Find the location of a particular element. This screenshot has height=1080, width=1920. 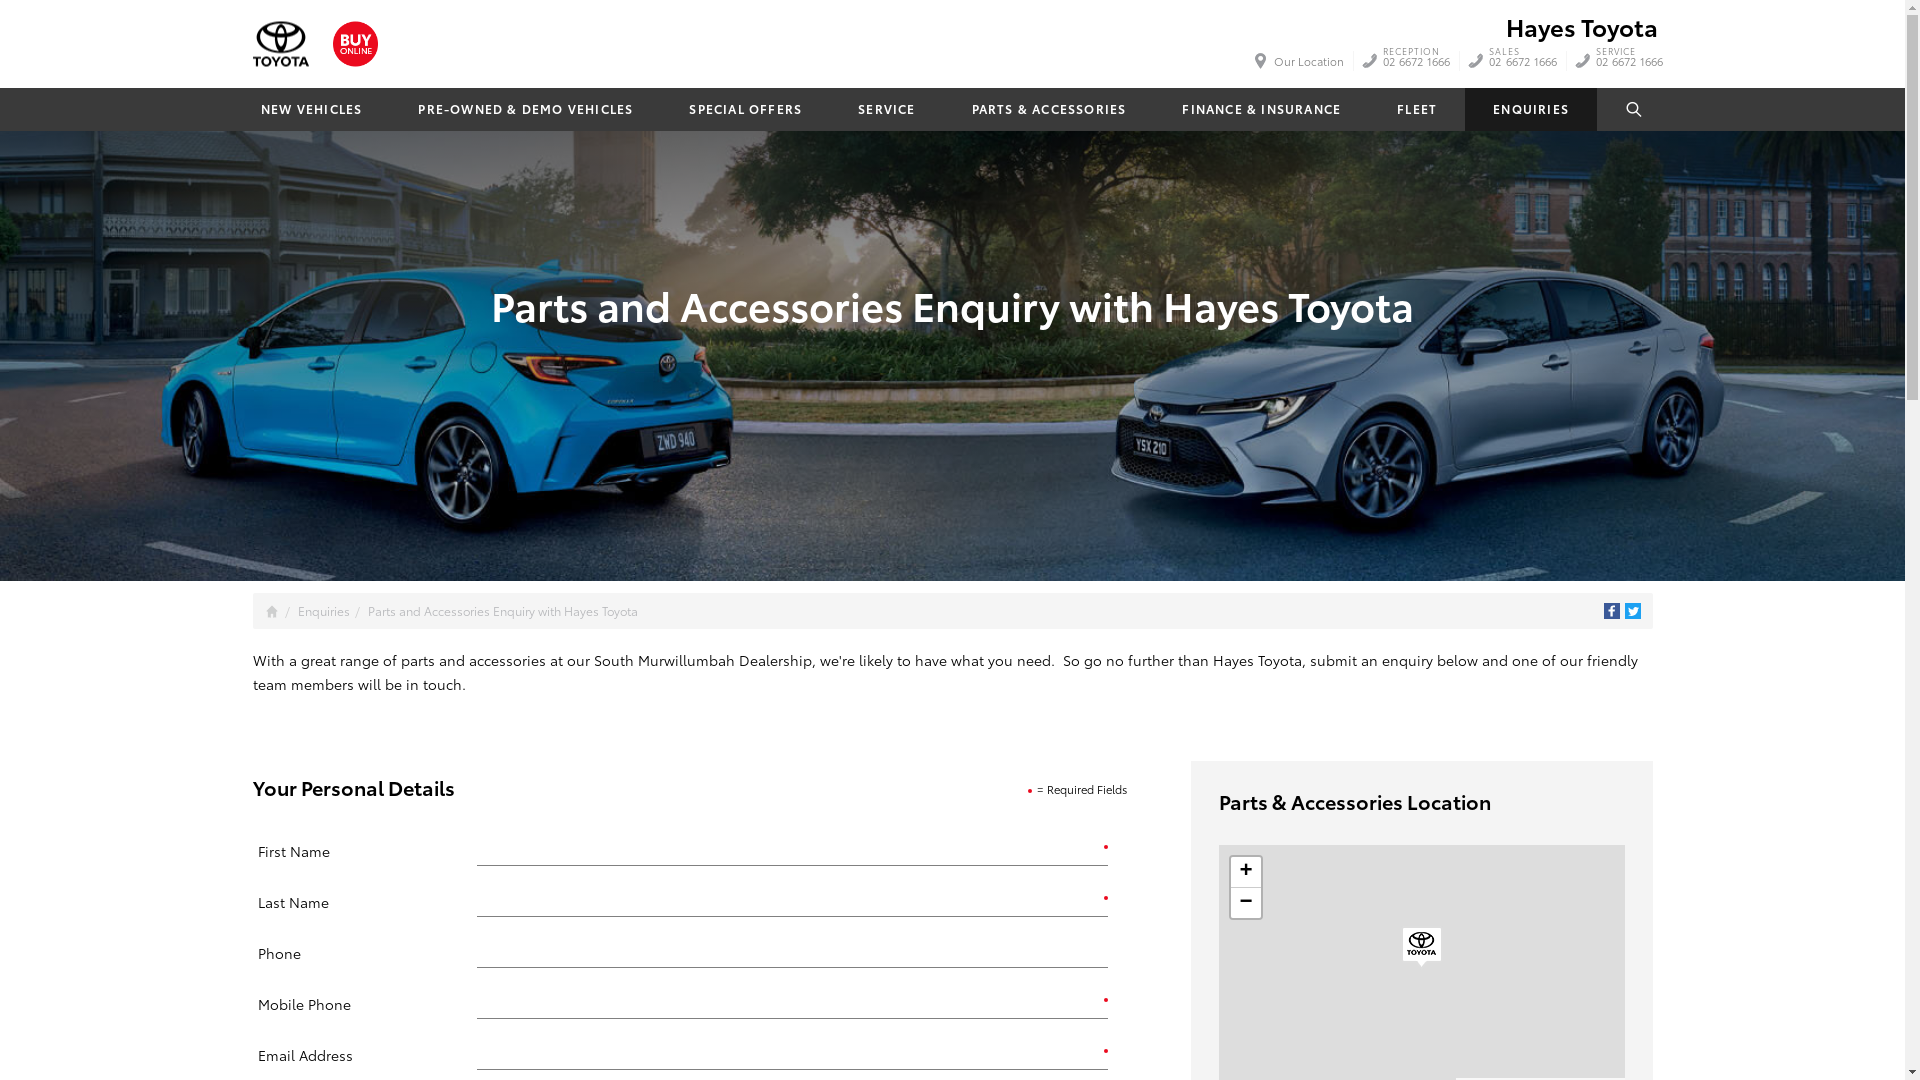

ENQUIRIES is located at coordinates (1531, 110).